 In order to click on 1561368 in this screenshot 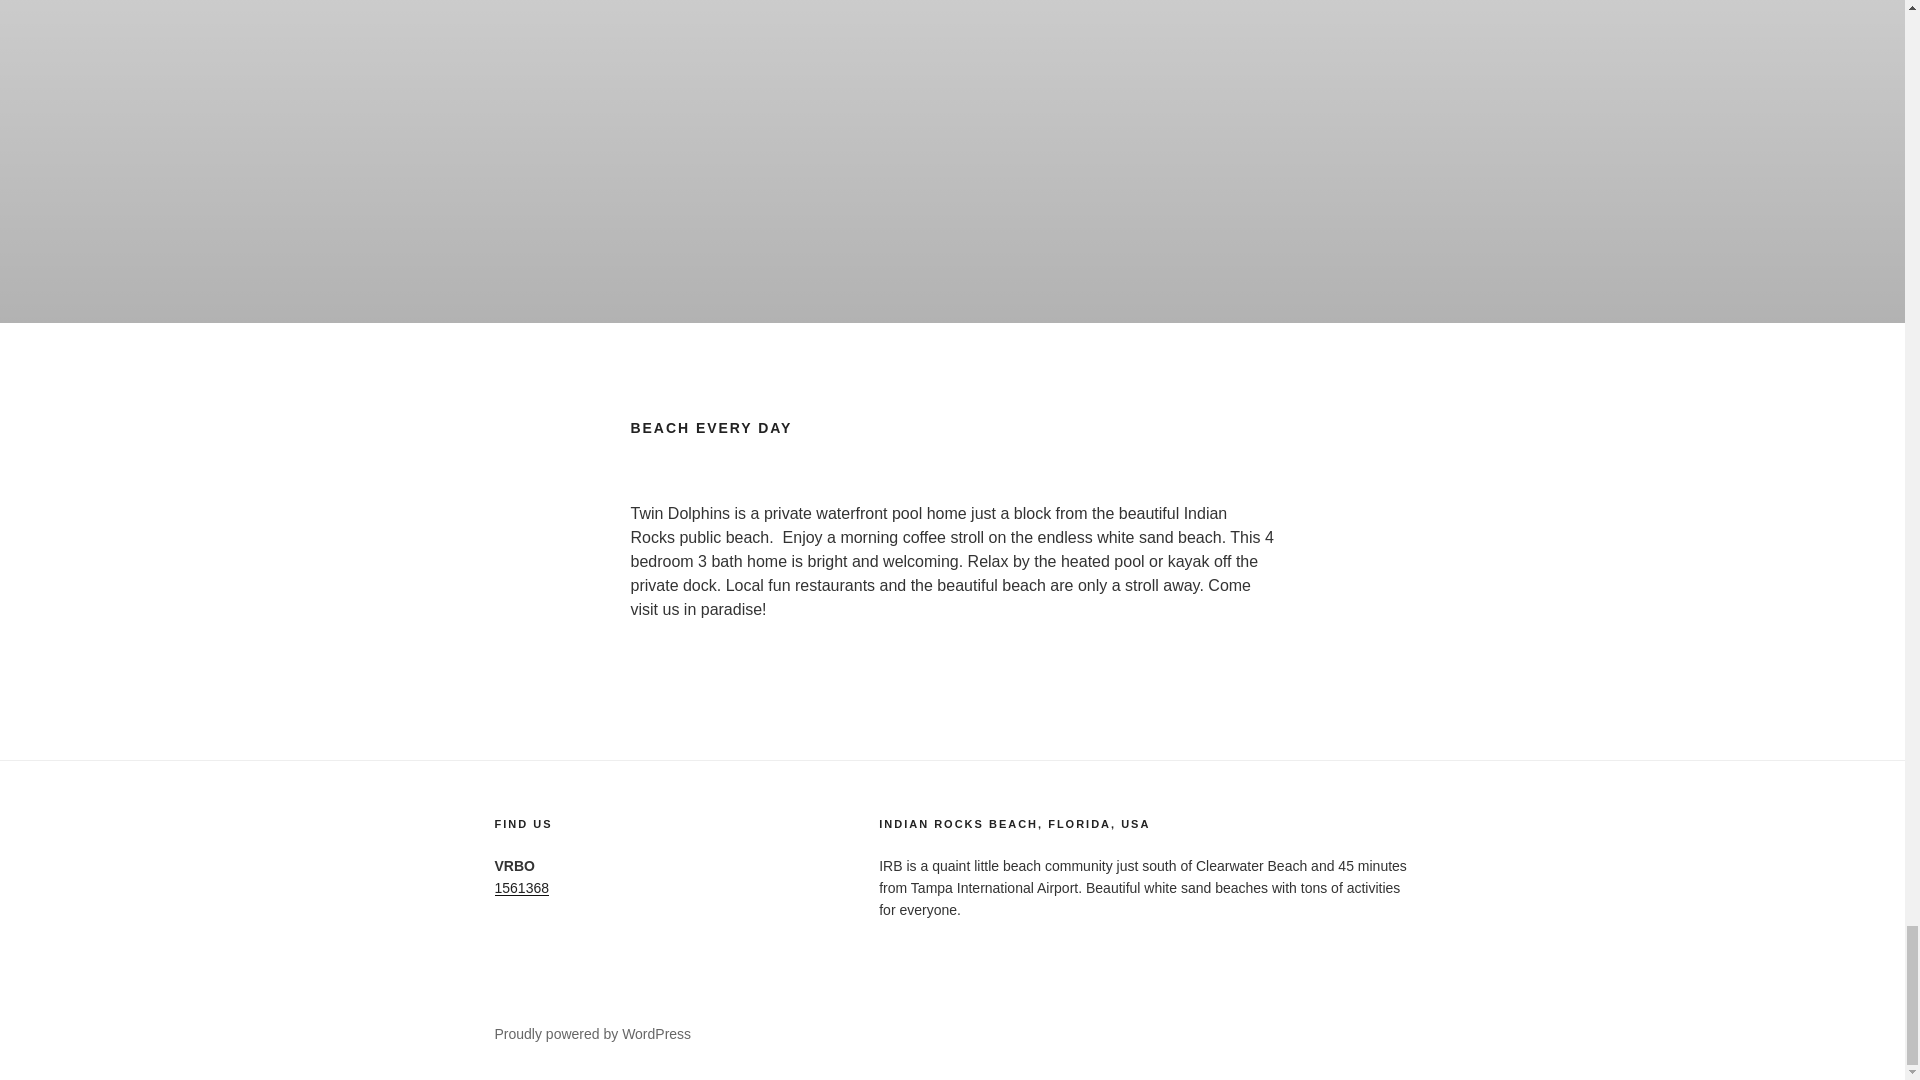, I will do `click(521, 888)`.